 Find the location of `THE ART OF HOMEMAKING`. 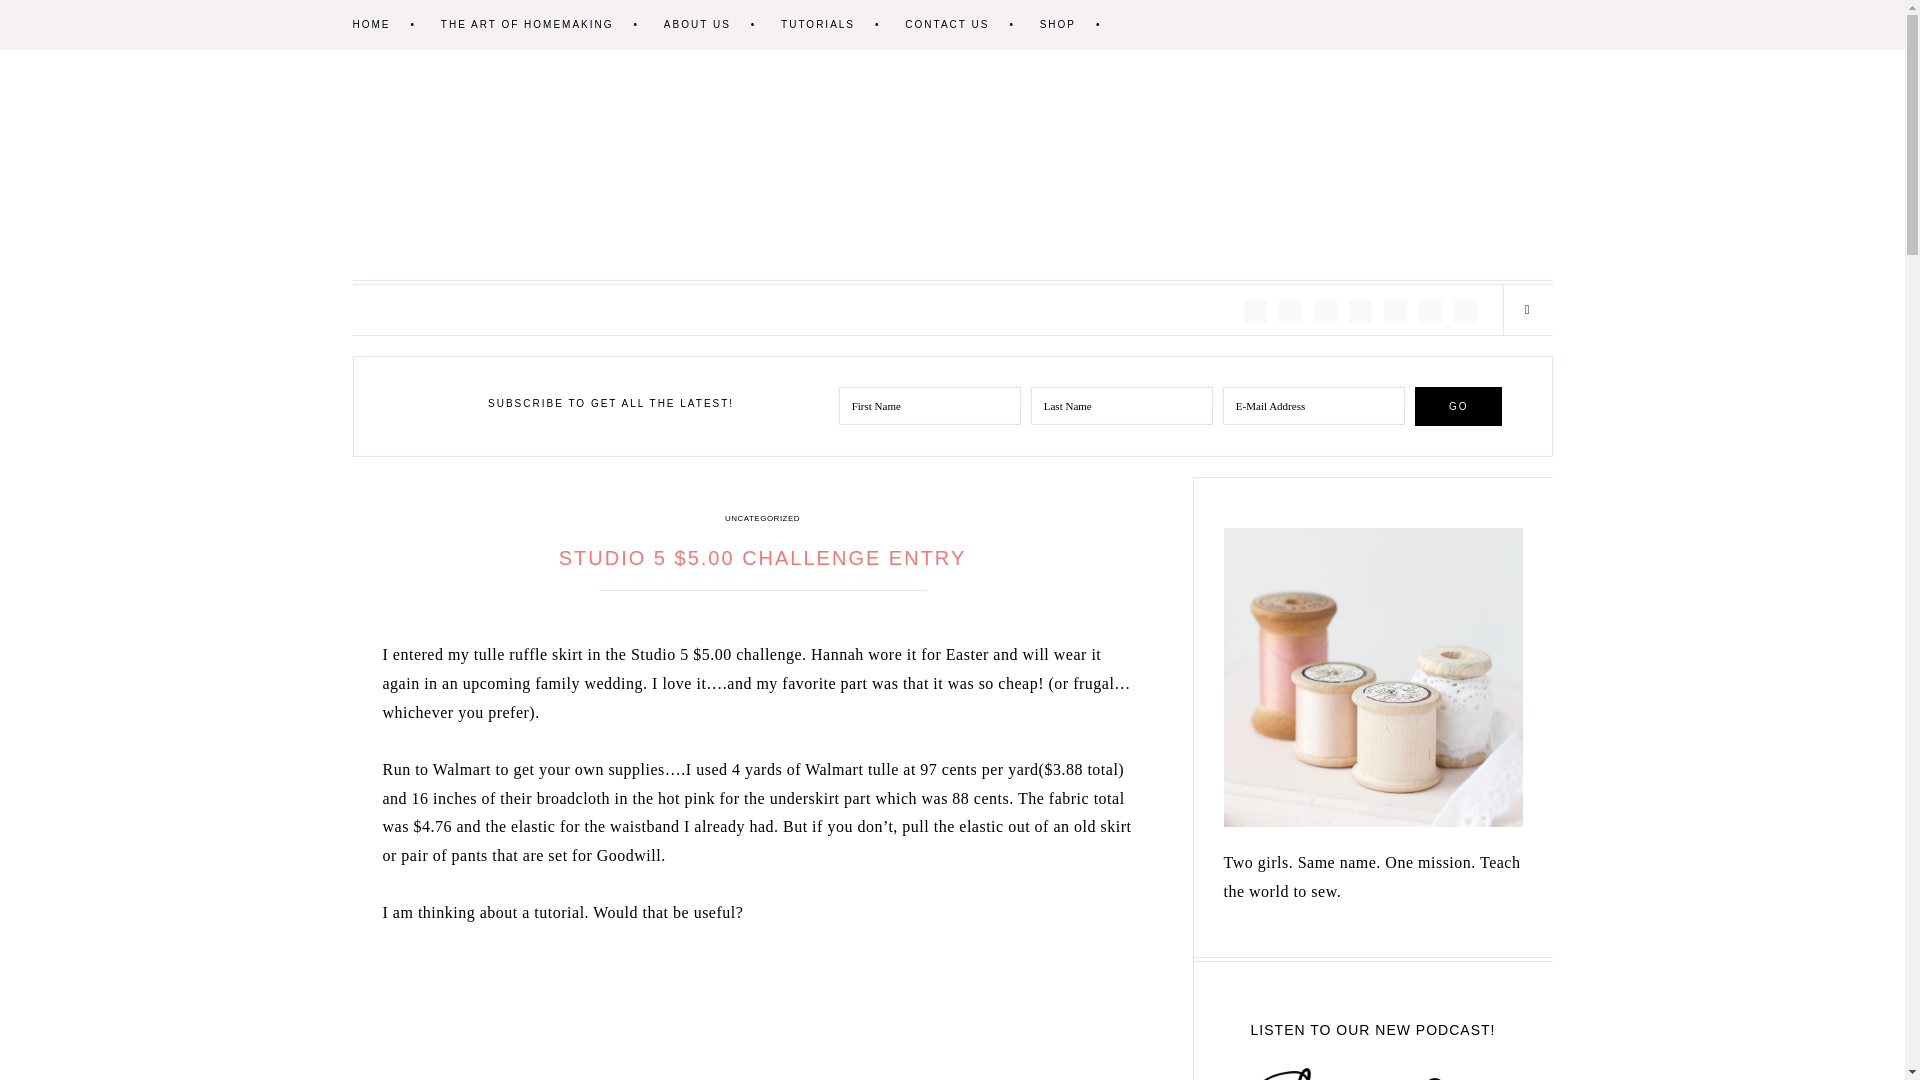

THE ART OF HOMEMAKING is located at coordinates (550, 24).